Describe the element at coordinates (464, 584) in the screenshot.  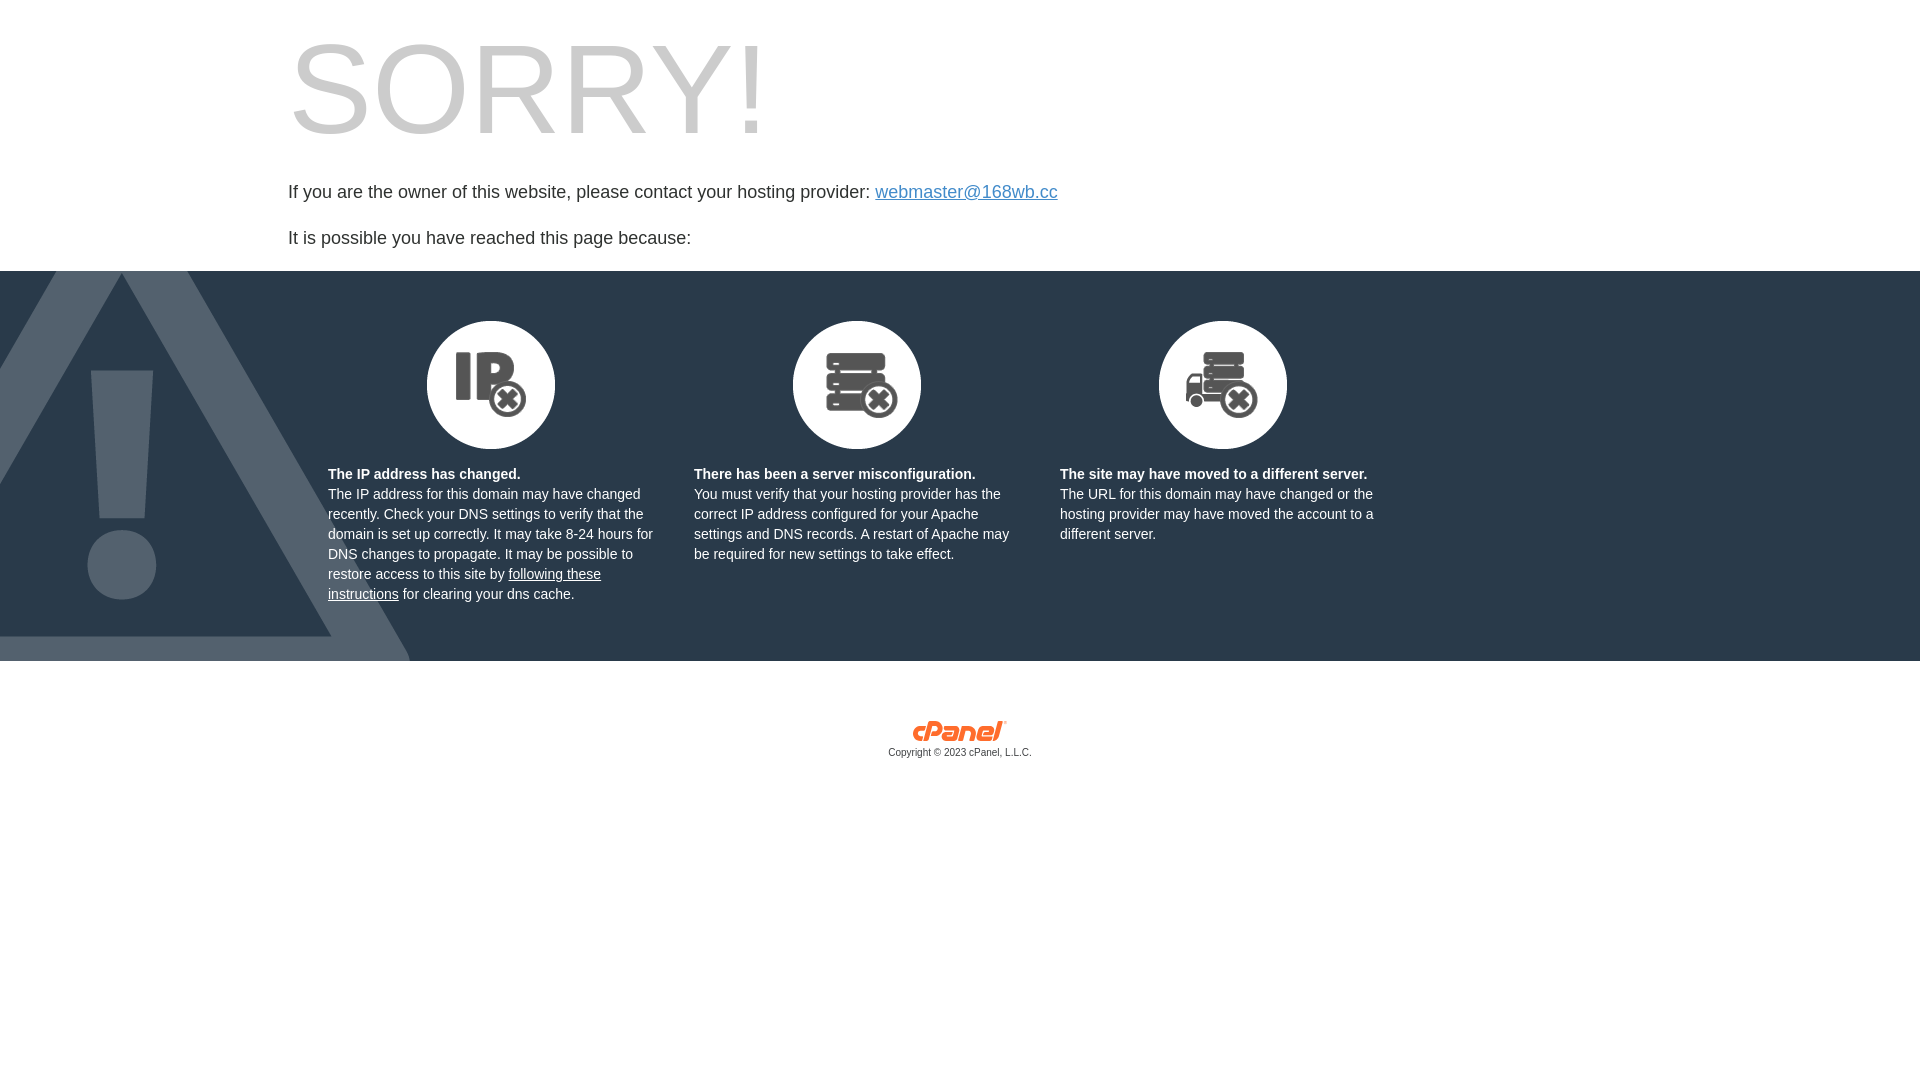
I see `following these instructions` at that location.